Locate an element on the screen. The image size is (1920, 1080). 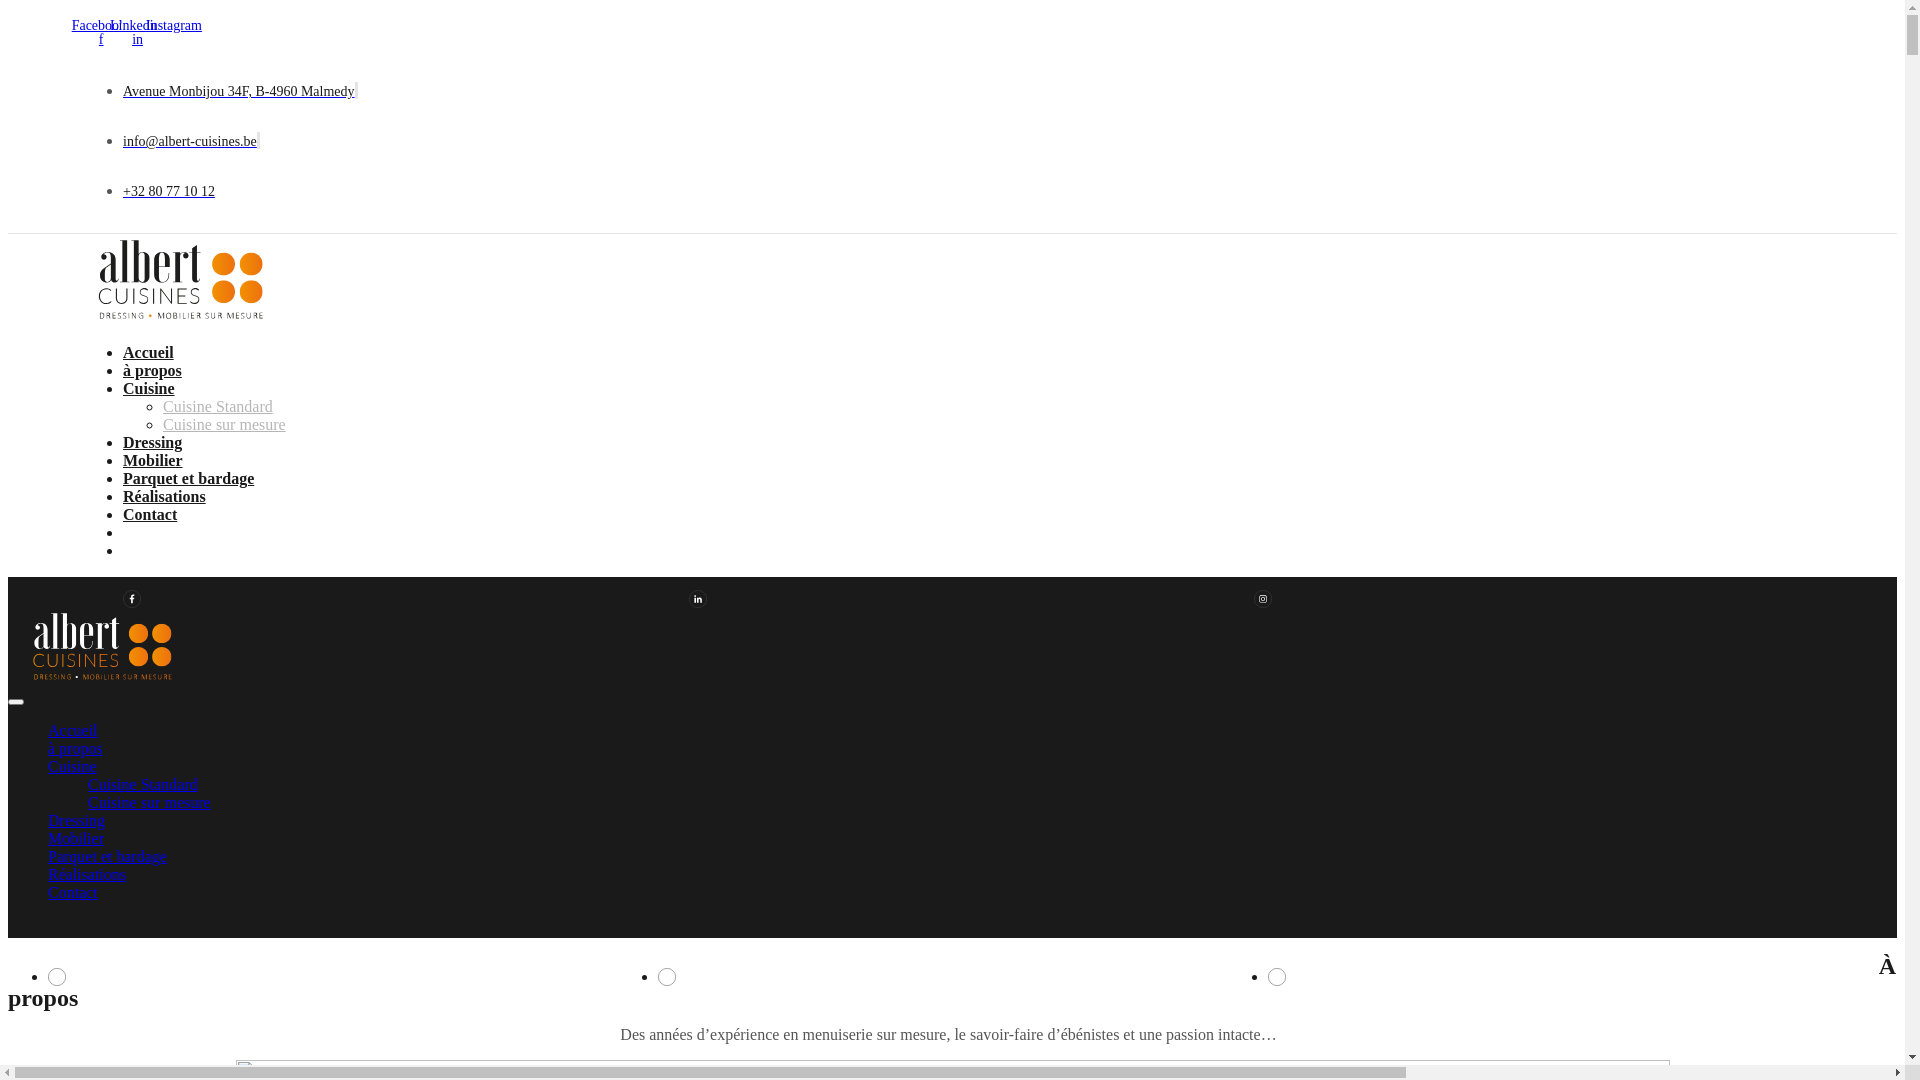
Cuisine Standard is located at coordinates (218, 406).